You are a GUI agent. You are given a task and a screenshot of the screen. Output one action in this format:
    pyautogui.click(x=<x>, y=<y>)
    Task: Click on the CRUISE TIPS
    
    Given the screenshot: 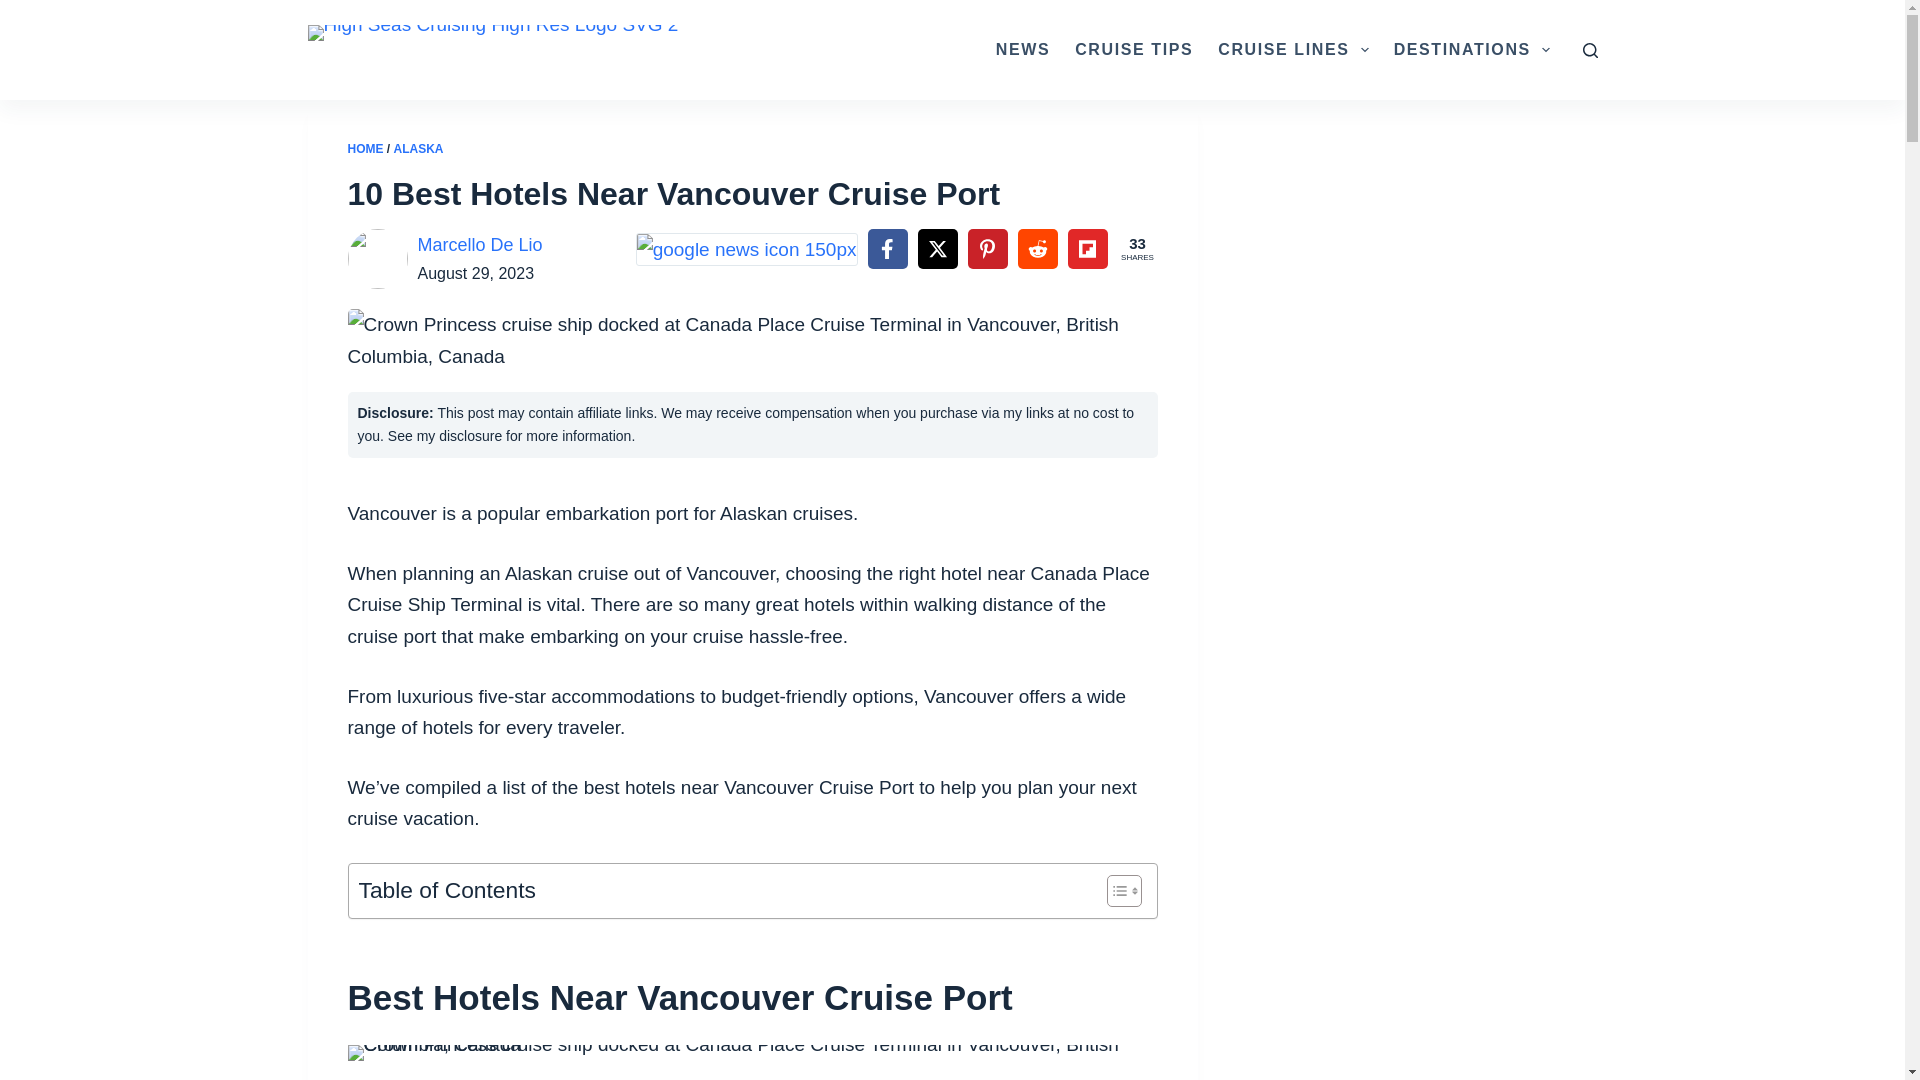 What is the action you would take?
    pyautogui.click(x=1134, y=50)
    